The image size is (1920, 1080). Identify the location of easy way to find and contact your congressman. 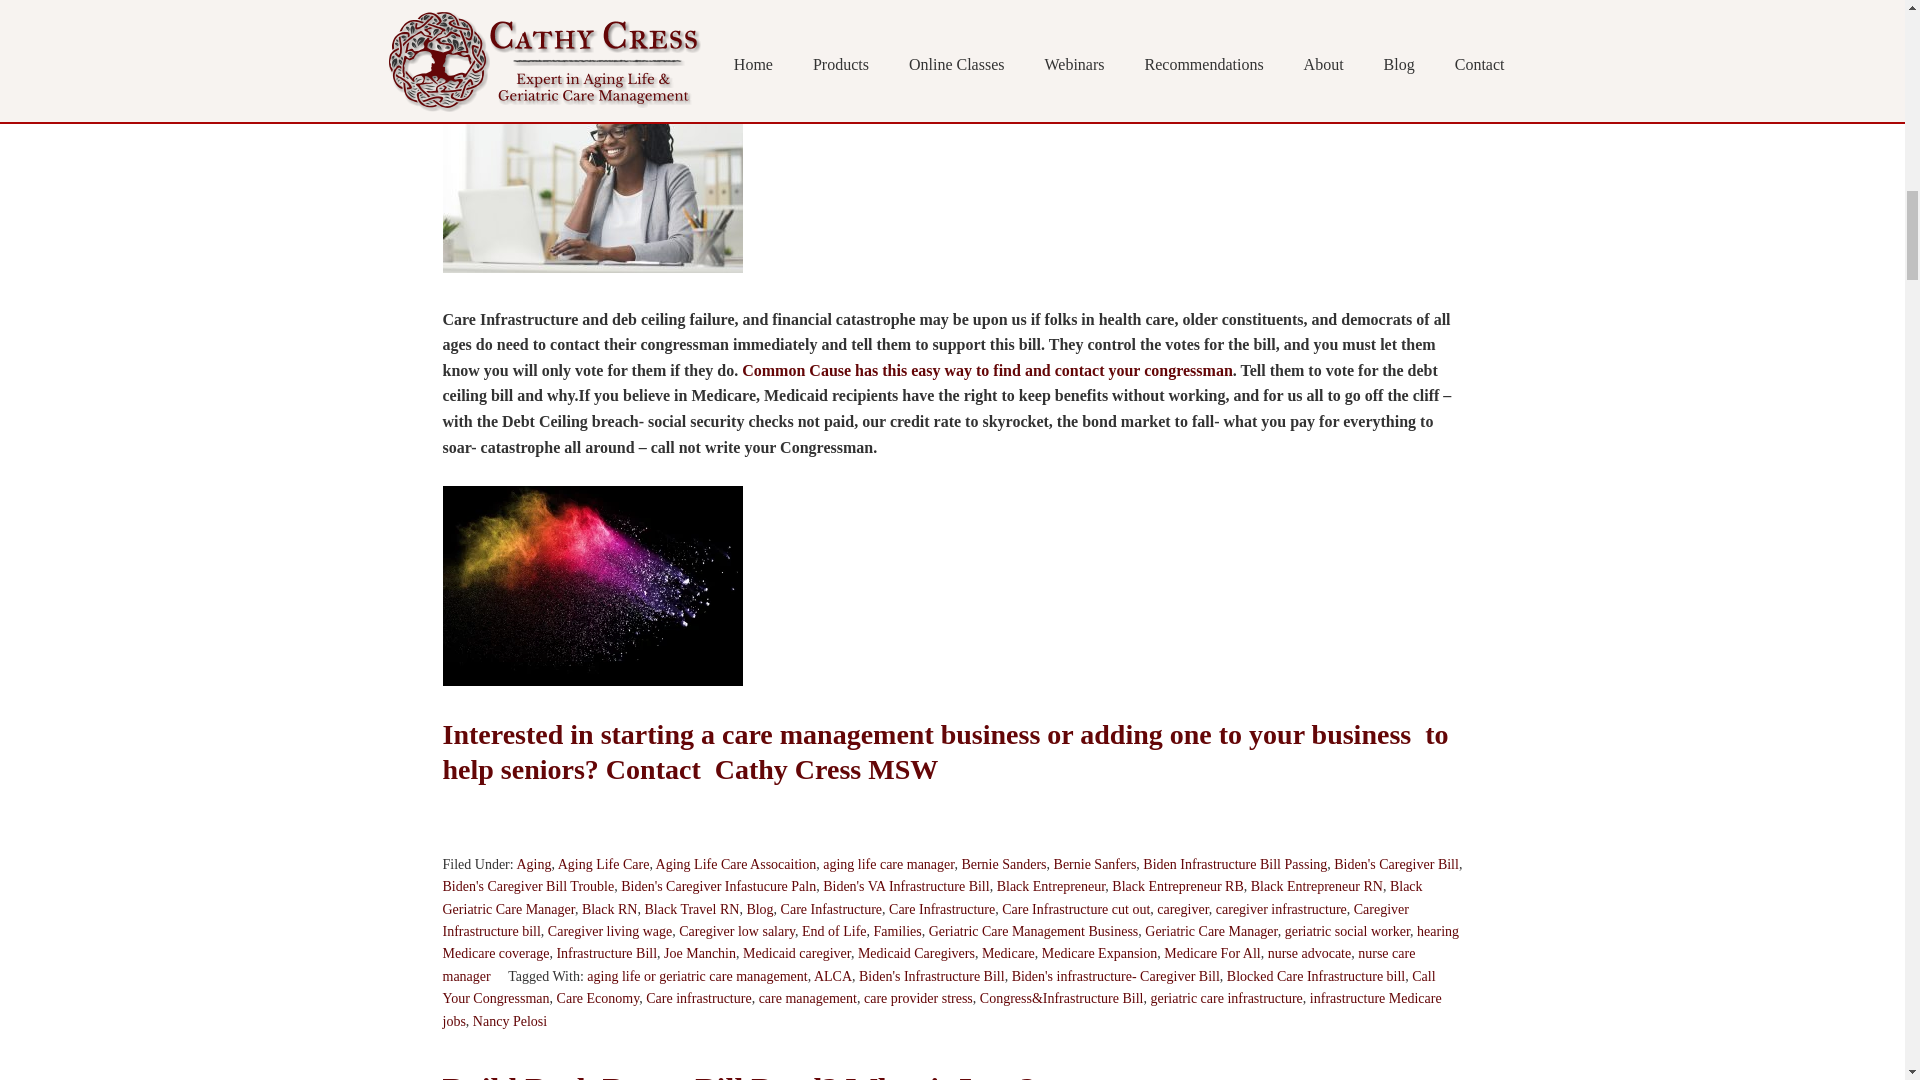
(942, 9).